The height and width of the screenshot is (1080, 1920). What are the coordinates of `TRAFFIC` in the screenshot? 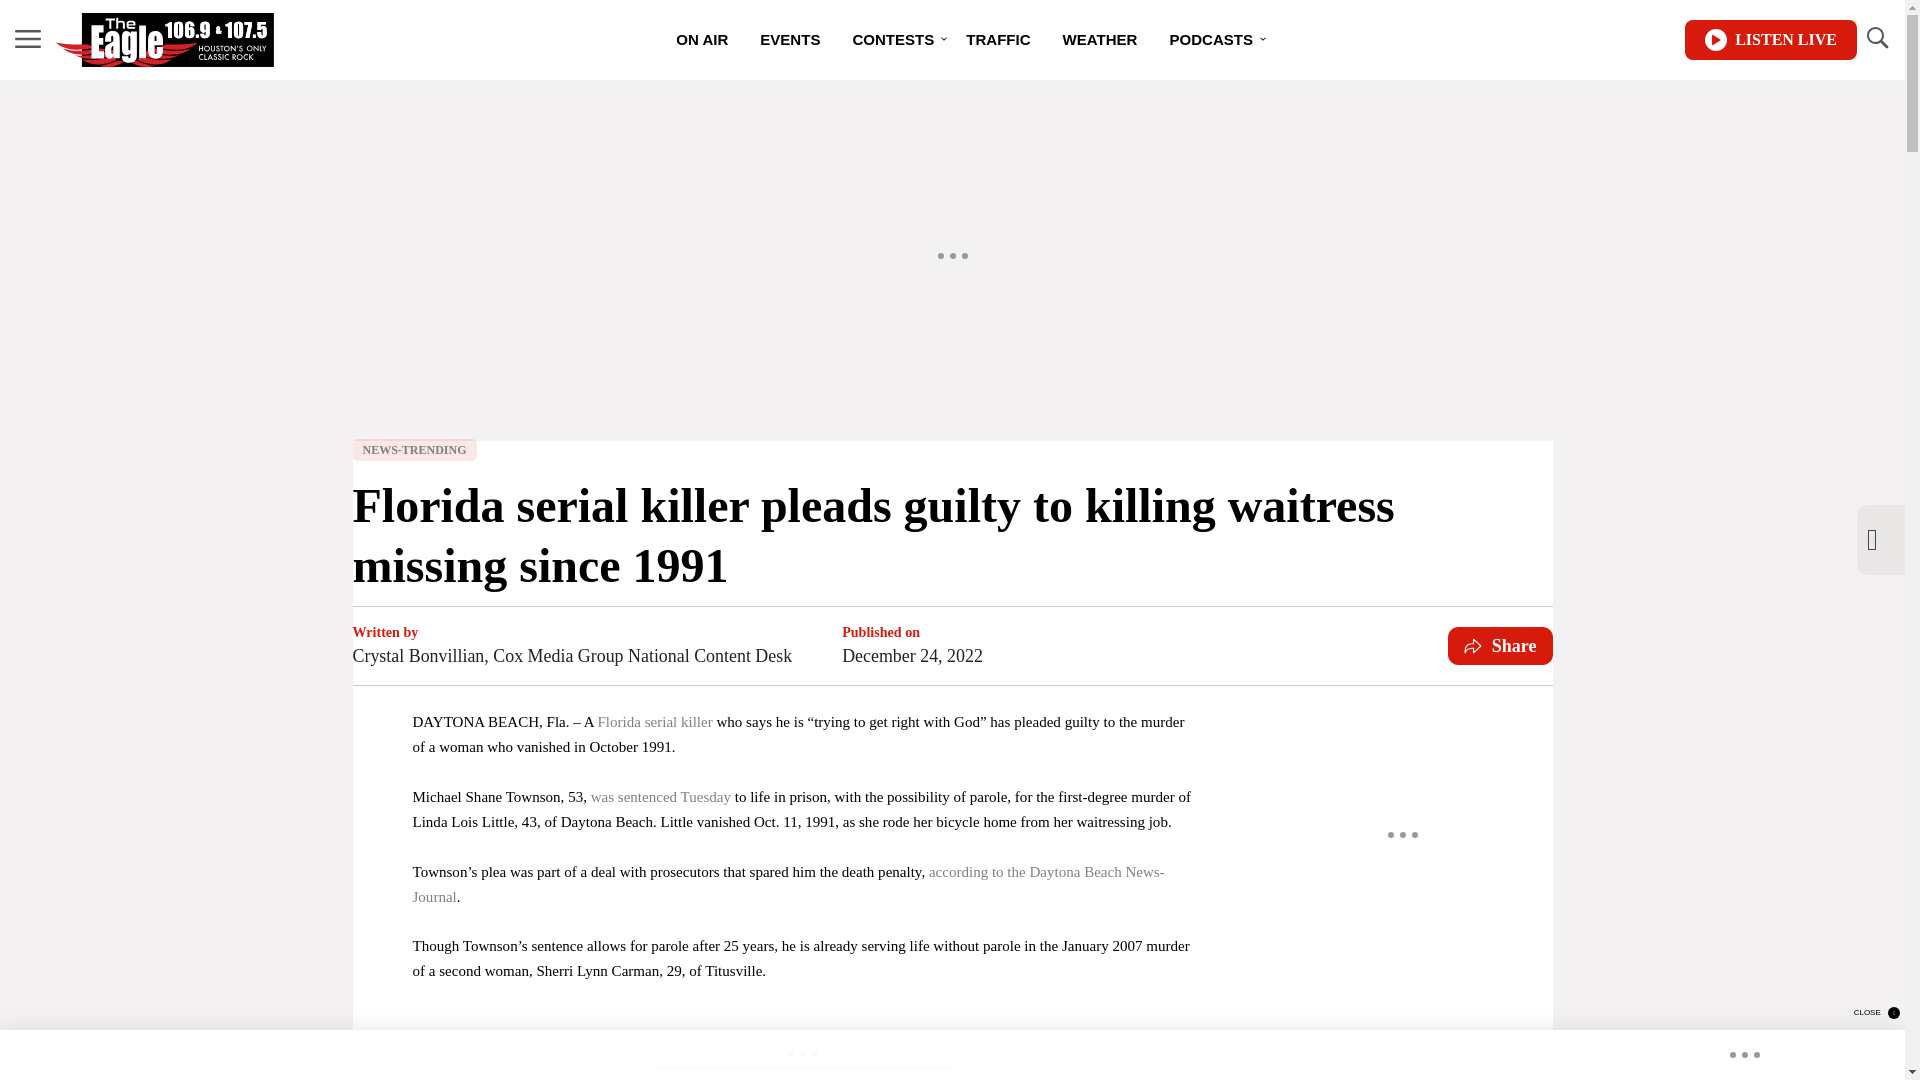 It's located at (998, 40).